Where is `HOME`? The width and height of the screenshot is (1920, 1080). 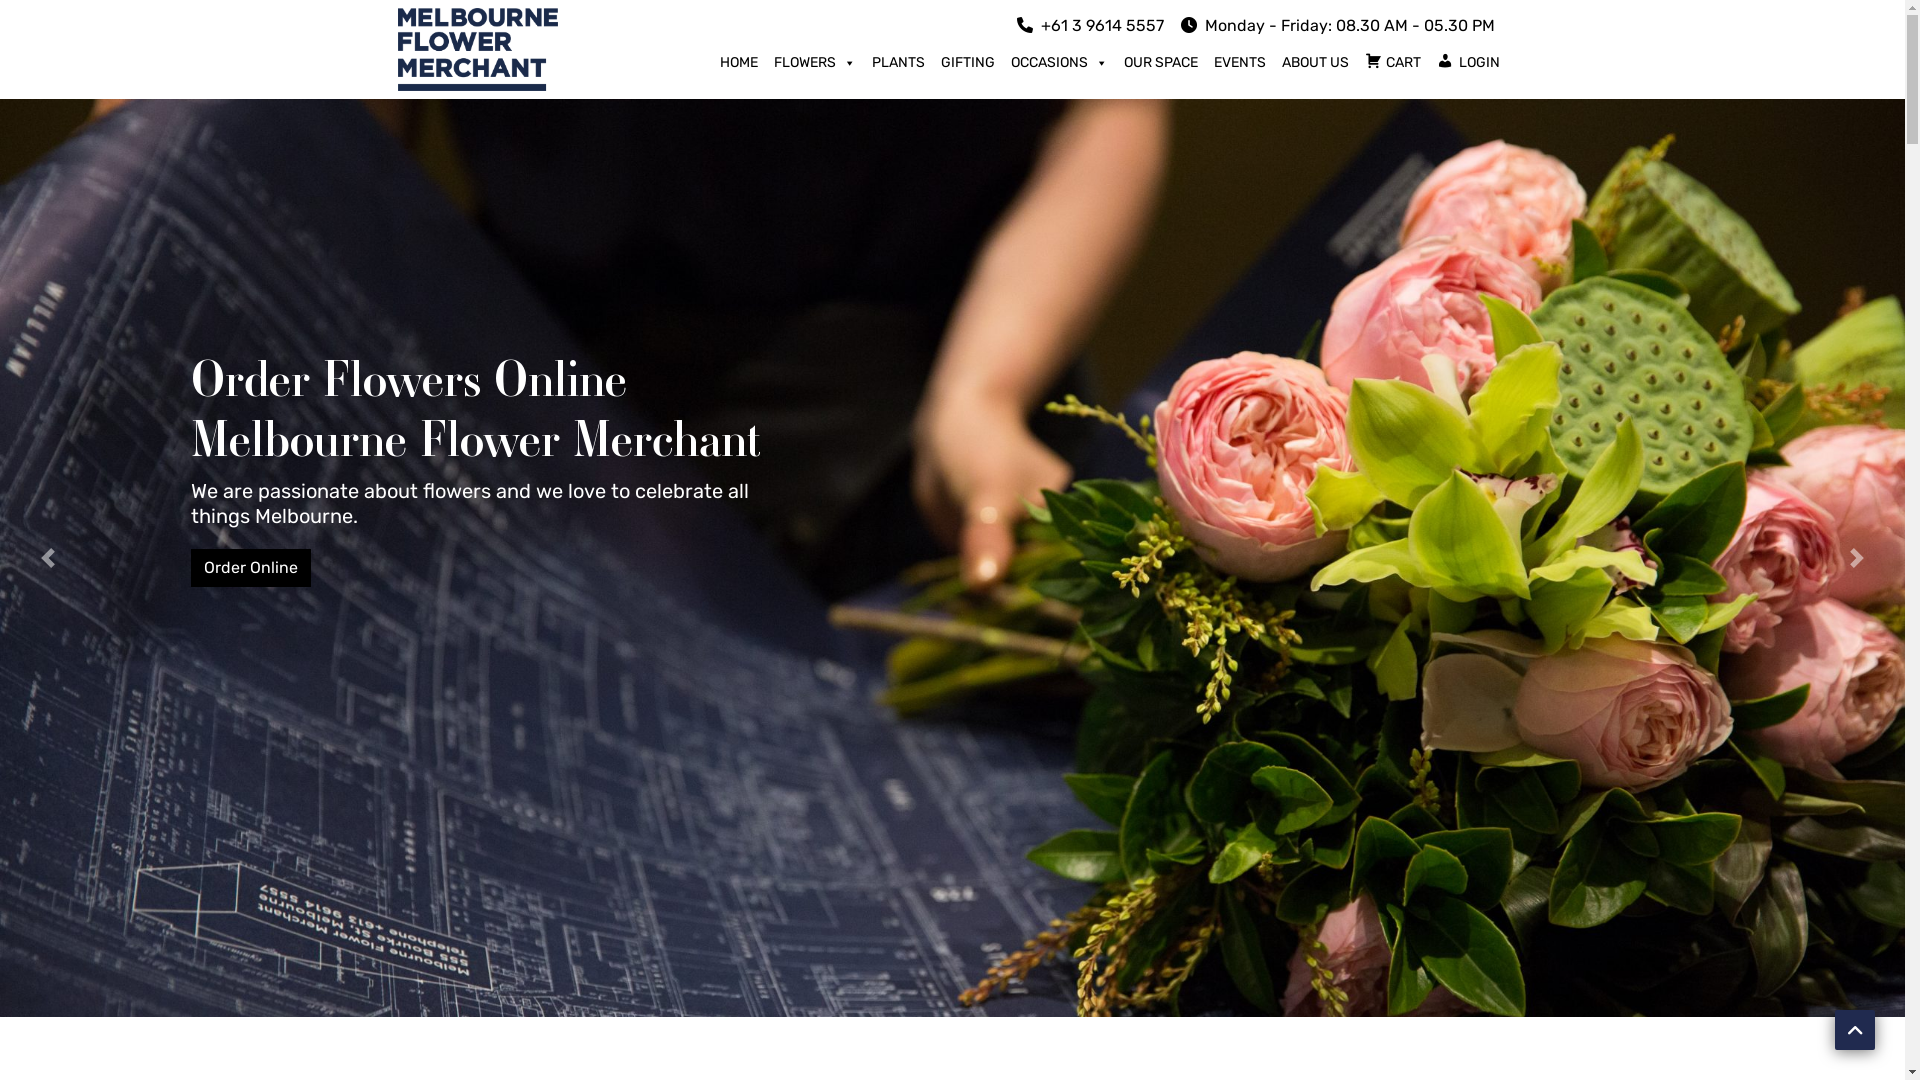 HOME is located at coordinates (739, 63).